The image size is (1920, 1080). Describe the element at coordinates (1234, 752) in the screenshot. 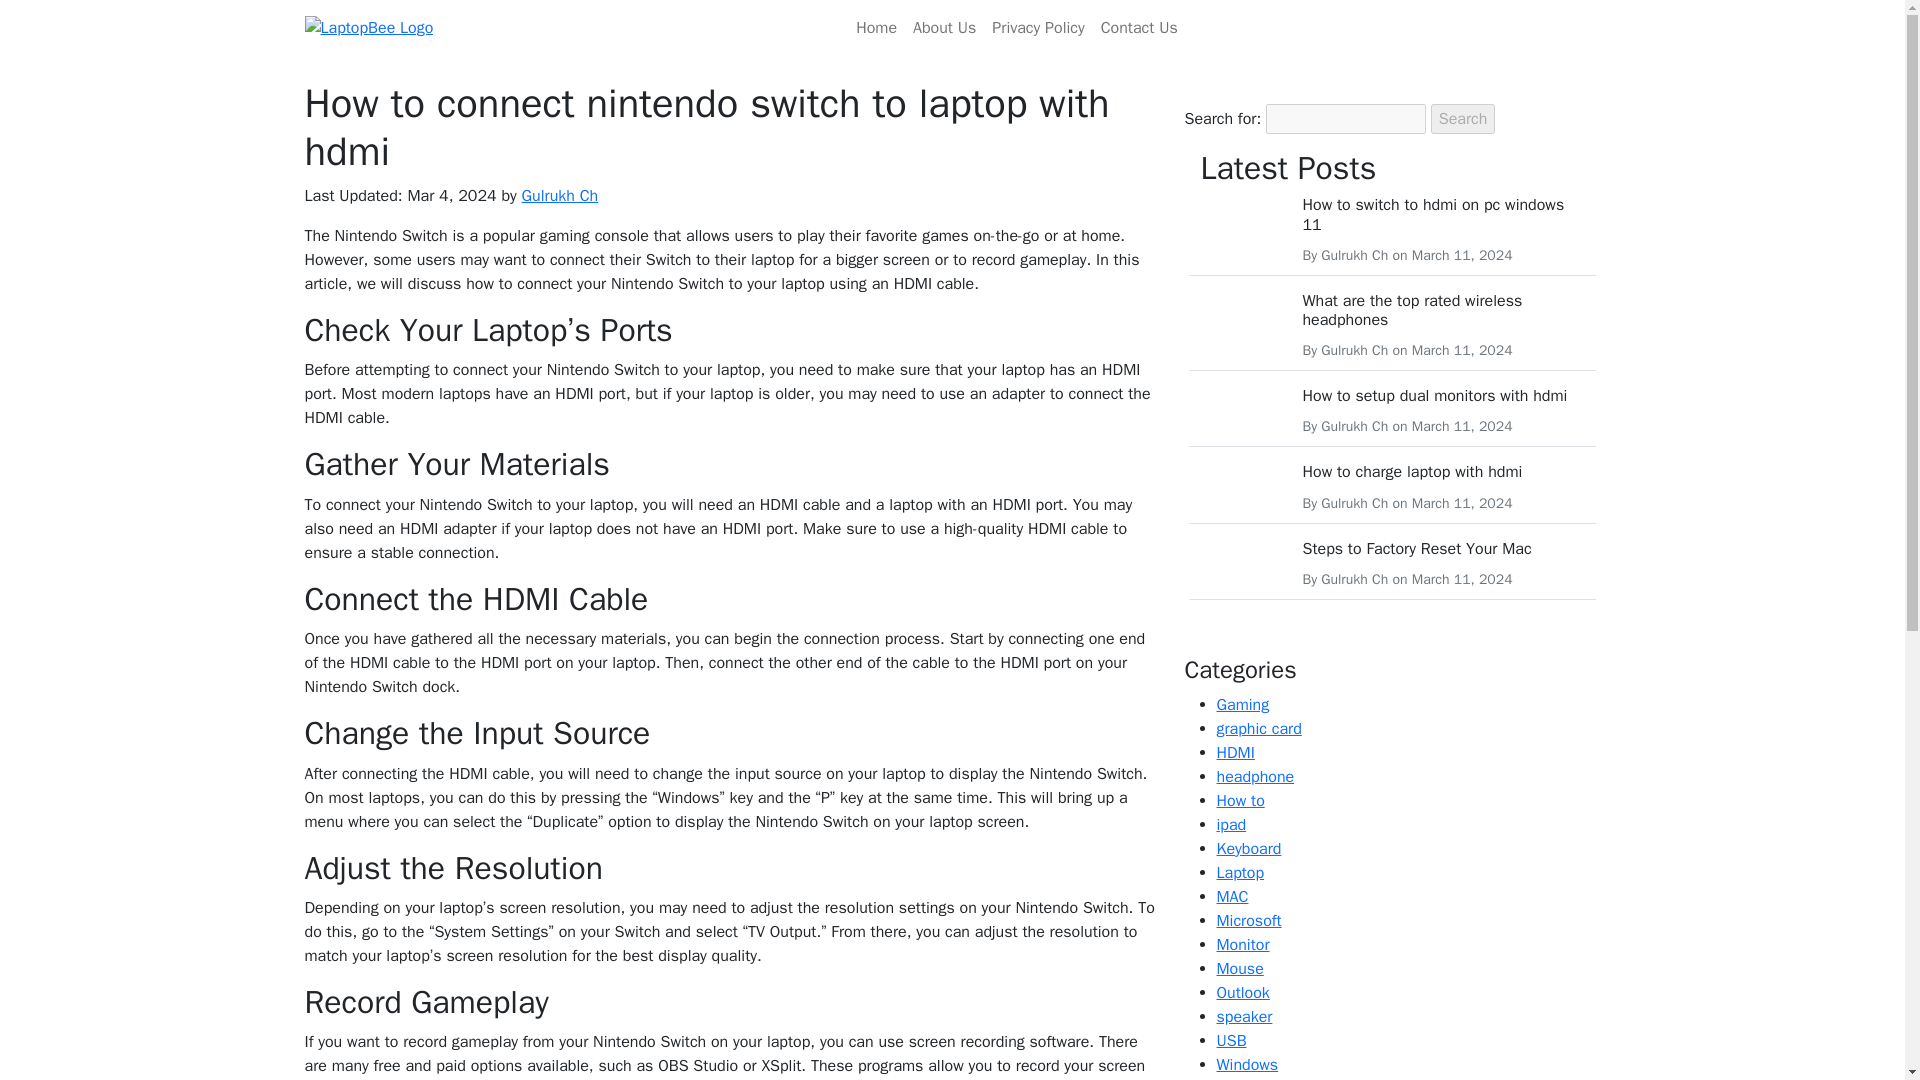

I see `HDMI` at that location.